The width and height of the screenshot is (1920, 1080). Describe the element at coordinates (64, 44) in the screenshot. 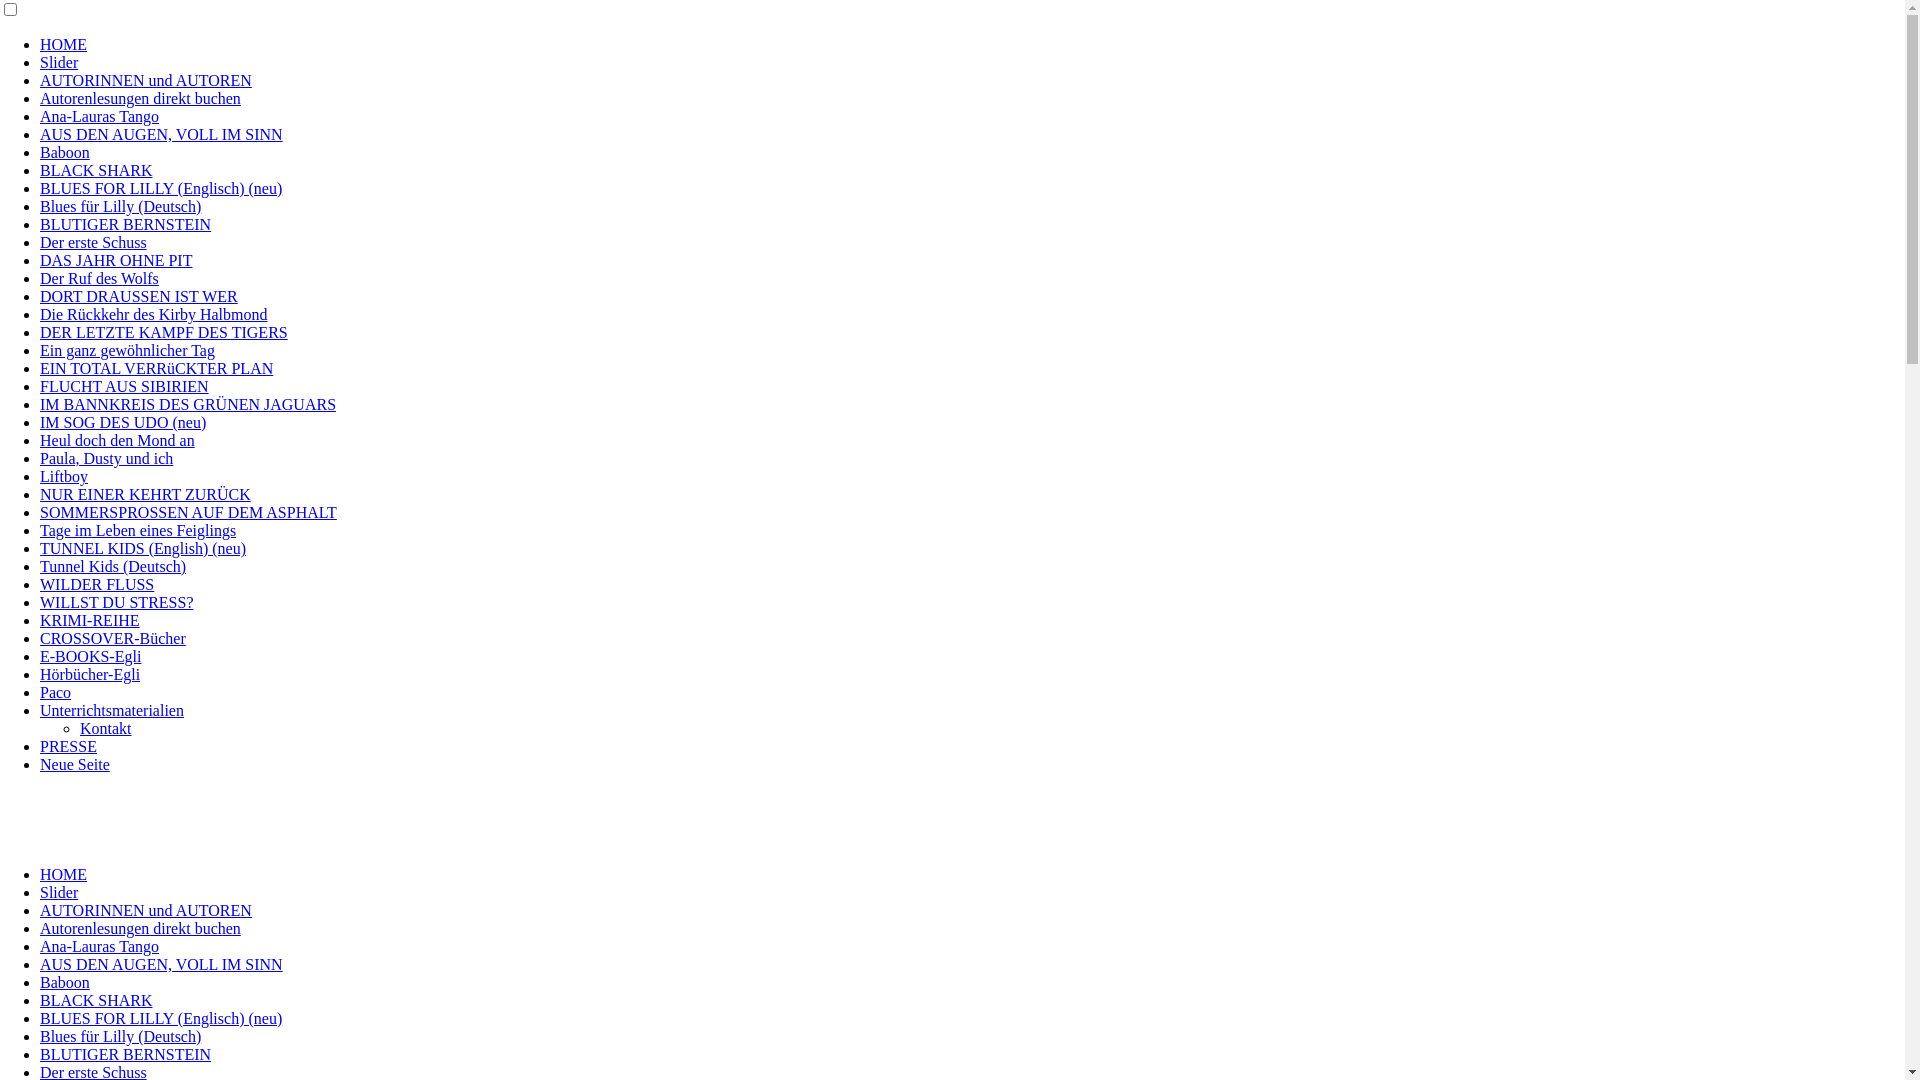

I see `HOME` at that location.